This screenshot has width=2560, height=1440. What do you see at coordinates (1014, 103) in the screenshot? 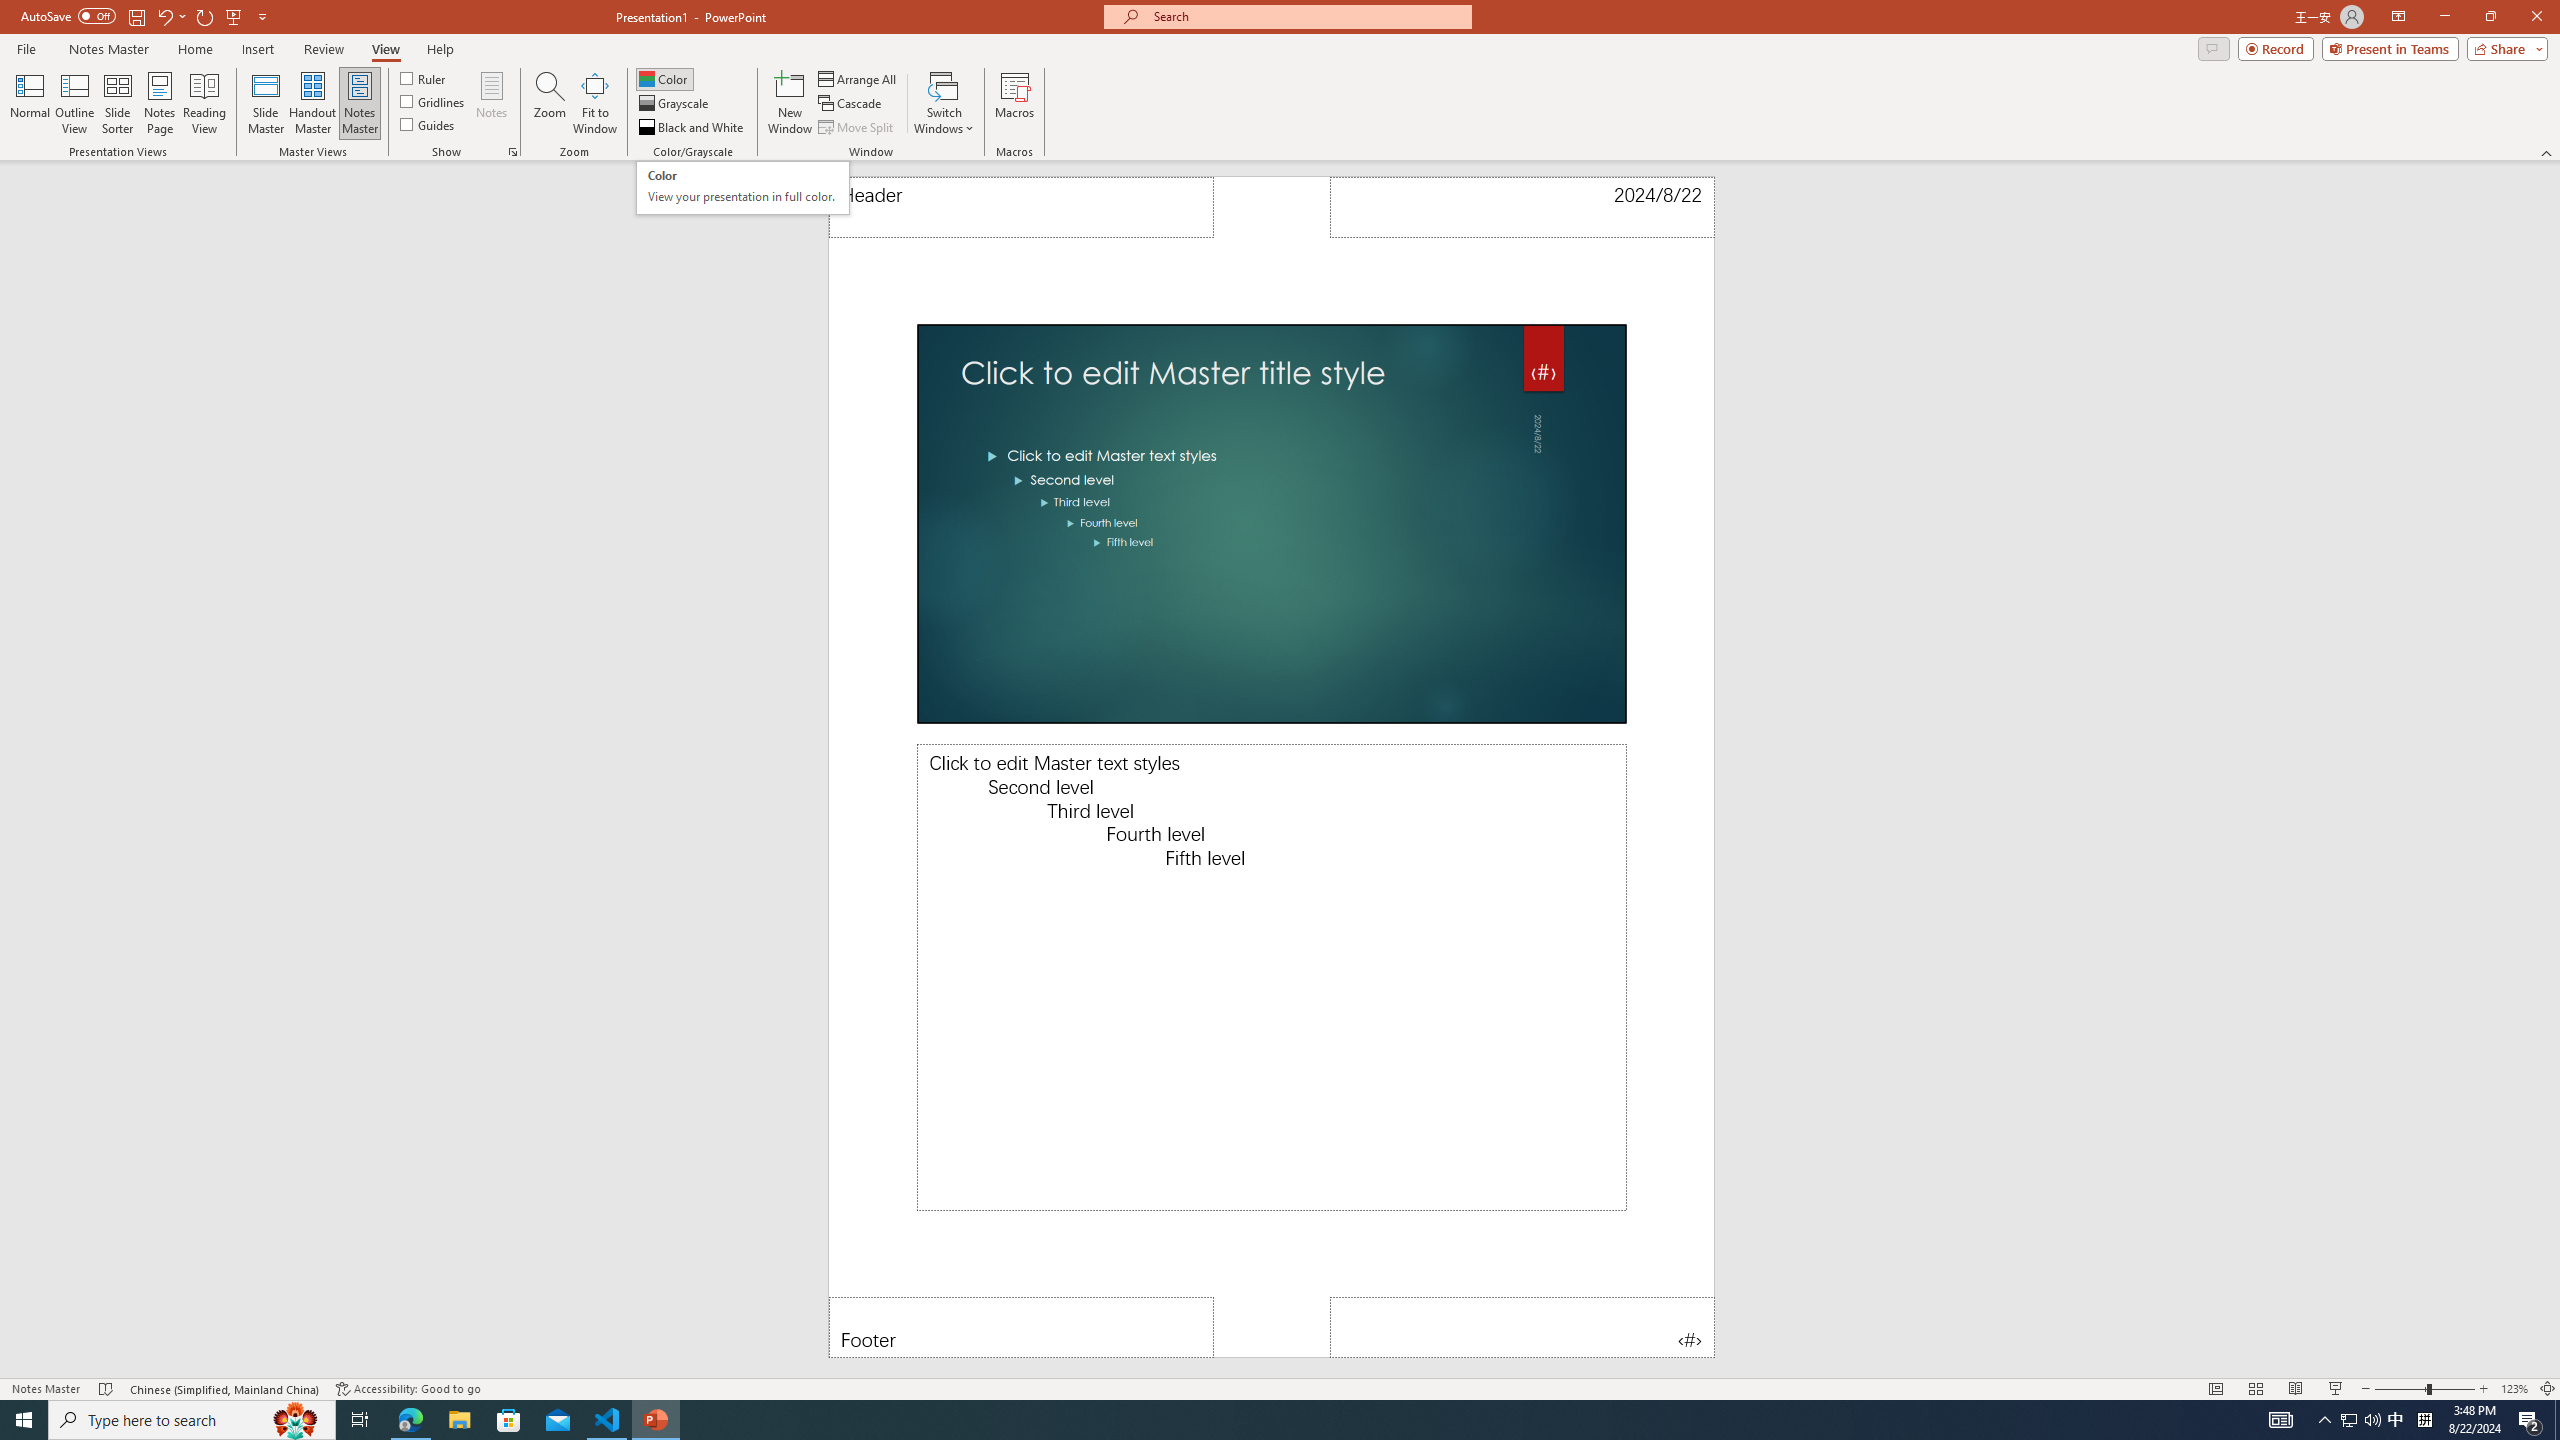
I see `Macros` at bounding box center [1014, 103].